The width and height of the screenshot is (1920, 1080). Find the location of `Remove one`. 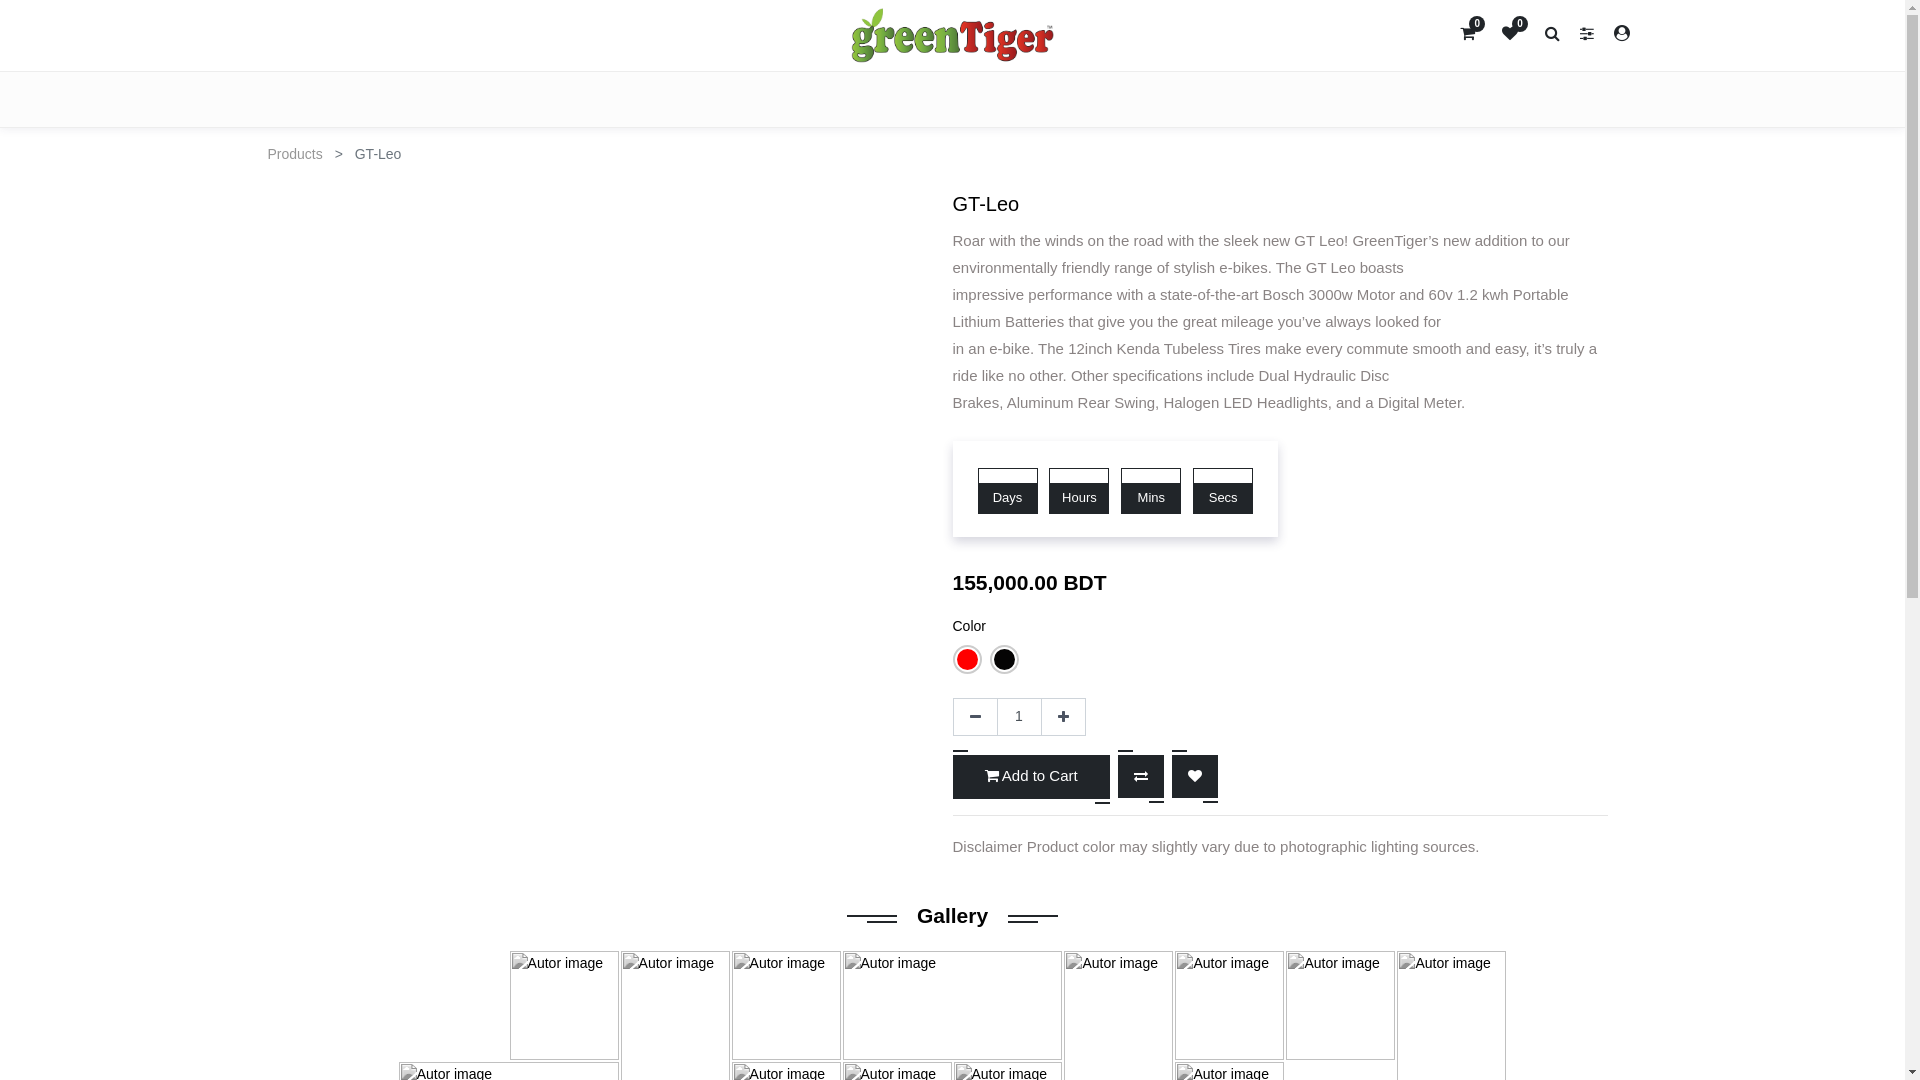

Remove one is located at coordinates (974, 717).